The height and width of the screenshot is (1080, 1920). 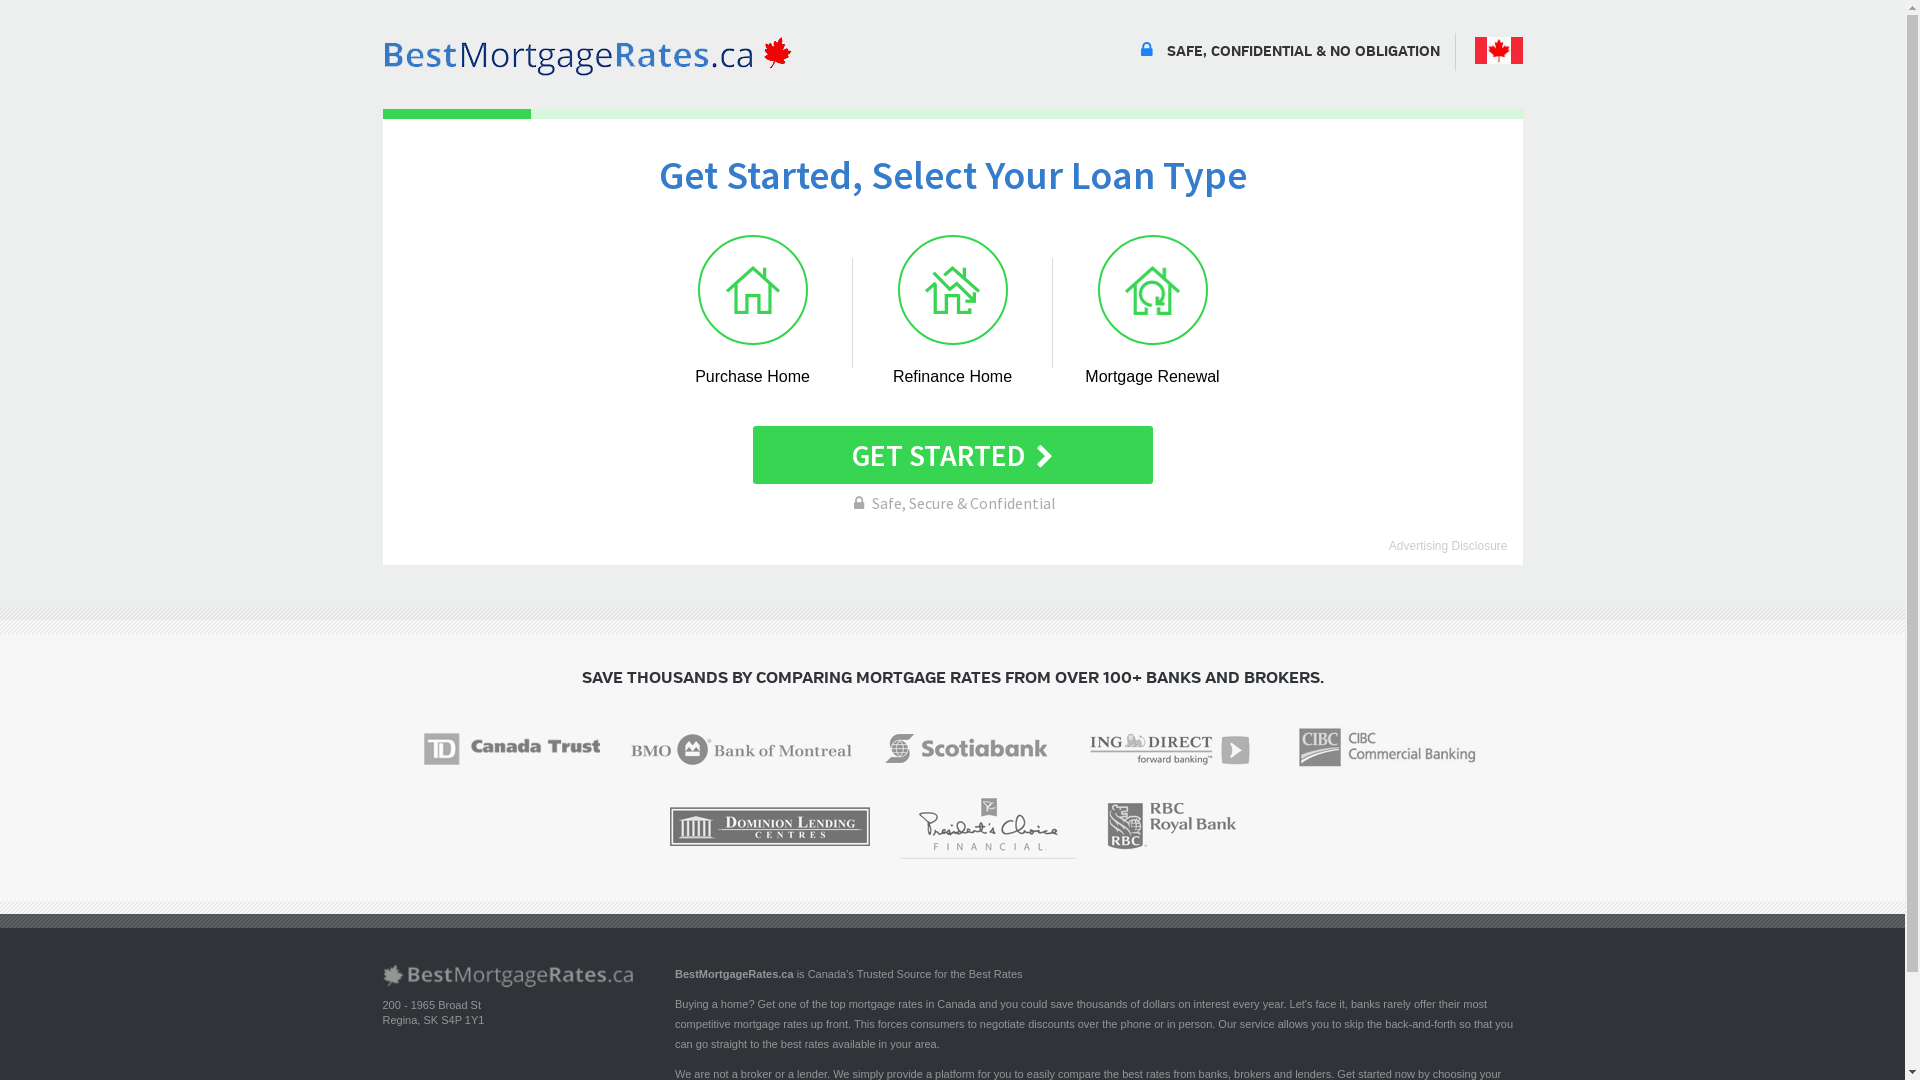 I want to click on GET STARTED, so click(x=952, y=455).